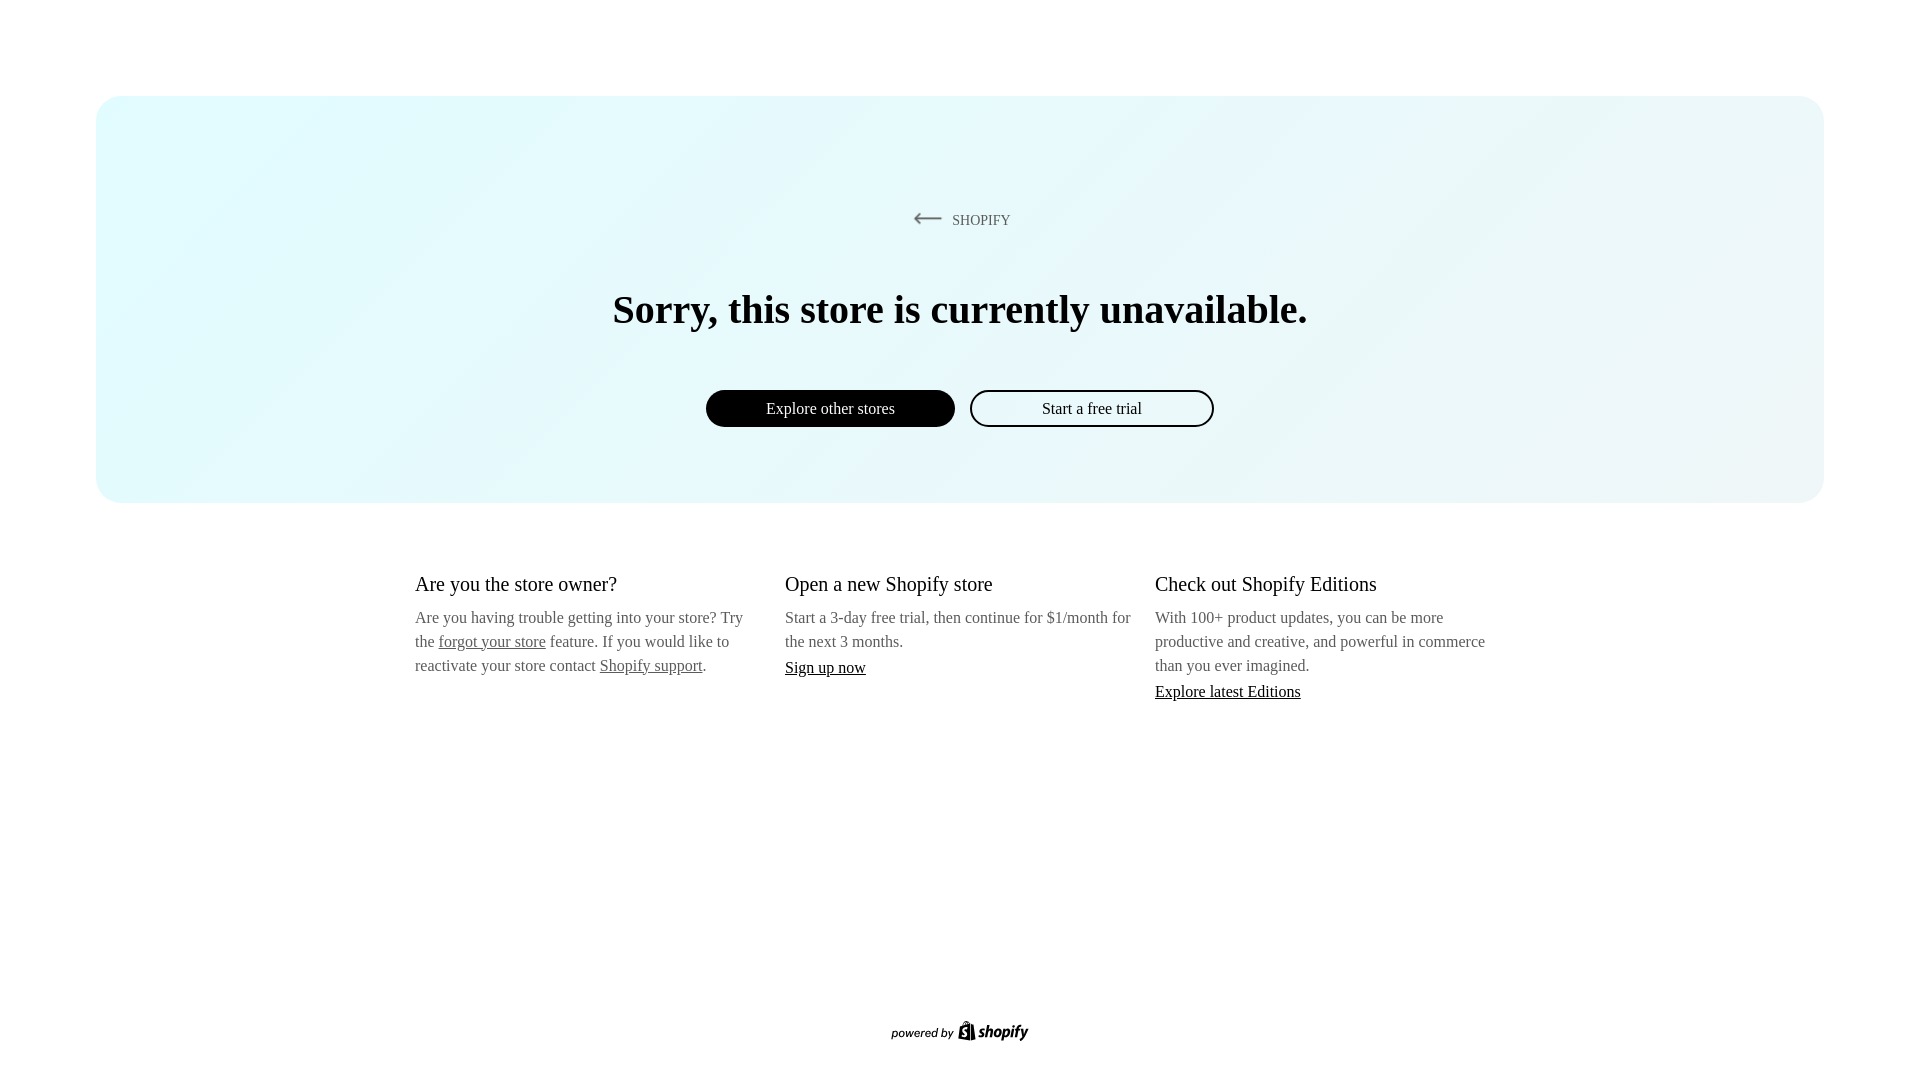 This screenshot has height=1080, width=1920. Describe the element at coordinates (958, 219) in the screenshot. I see `SHOPIFY` at that location.